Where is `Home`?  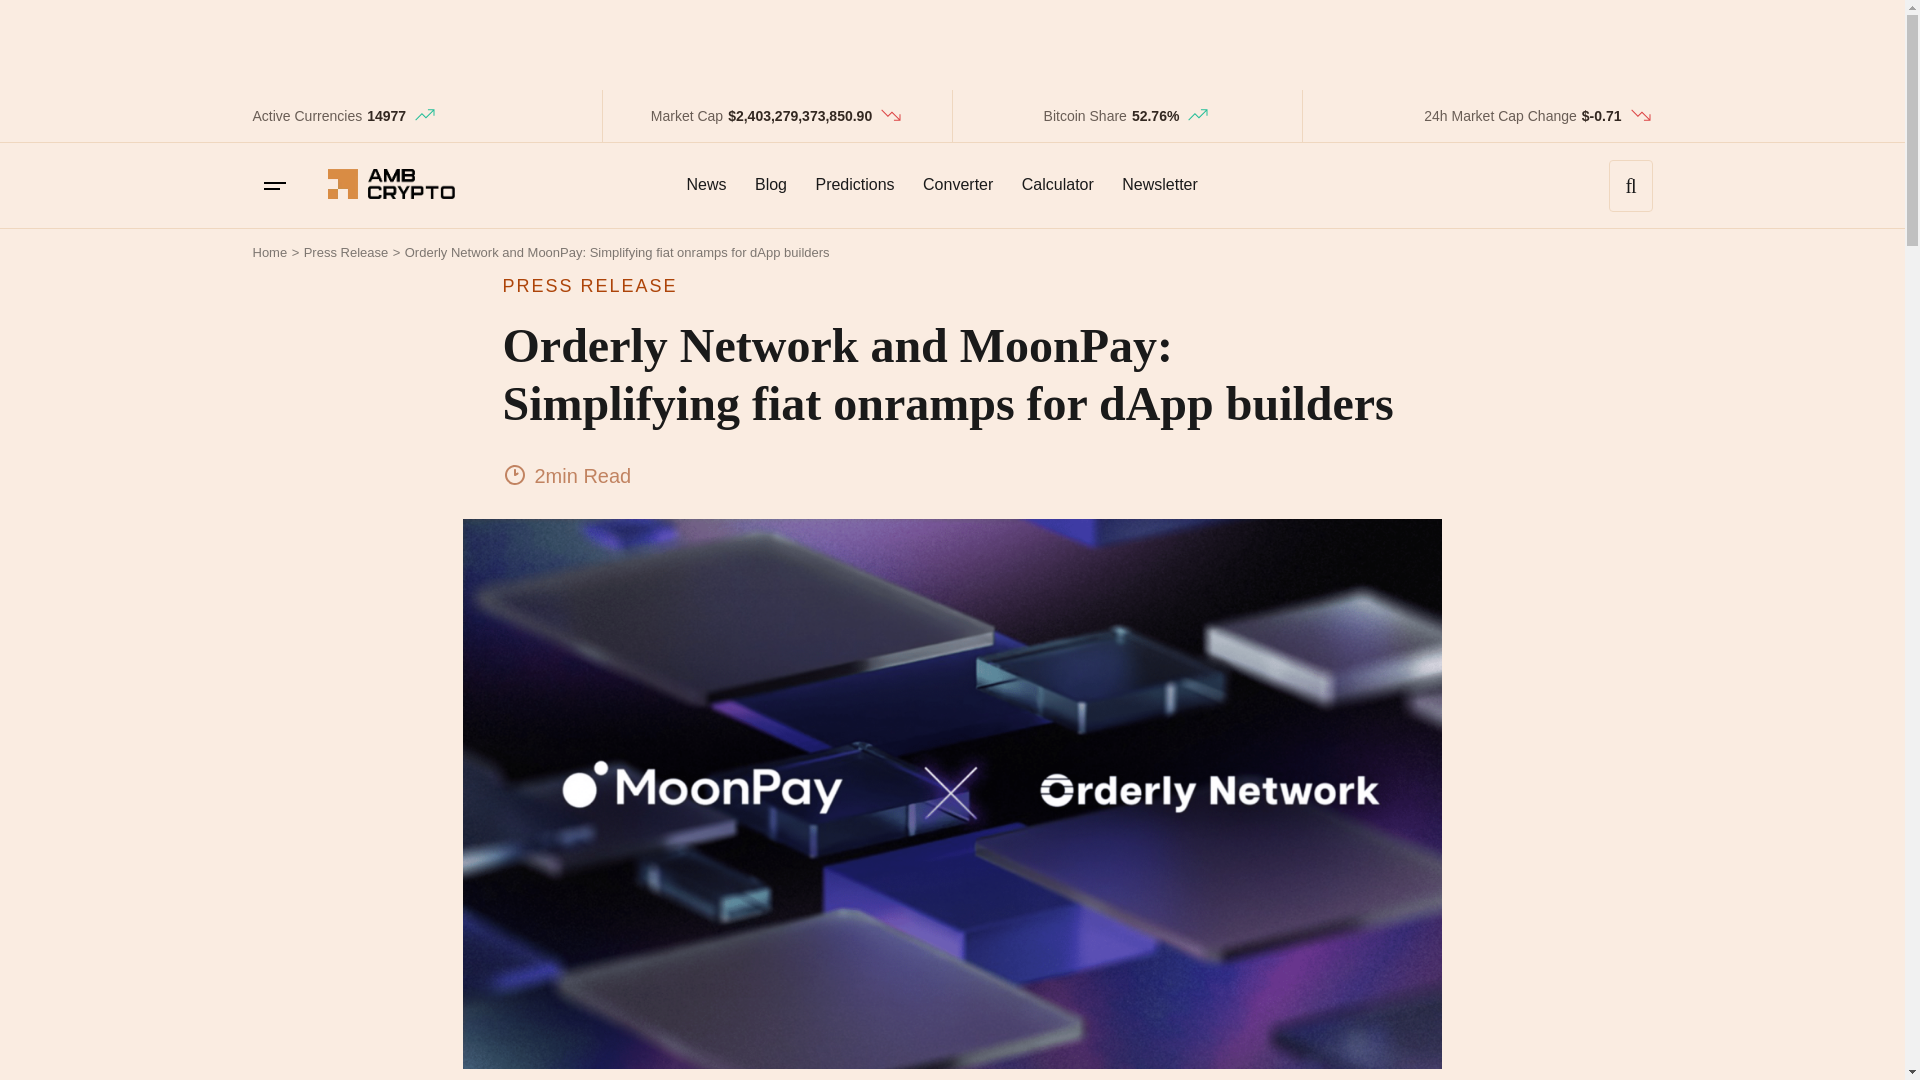
Home is located at coordinates (268, 252).